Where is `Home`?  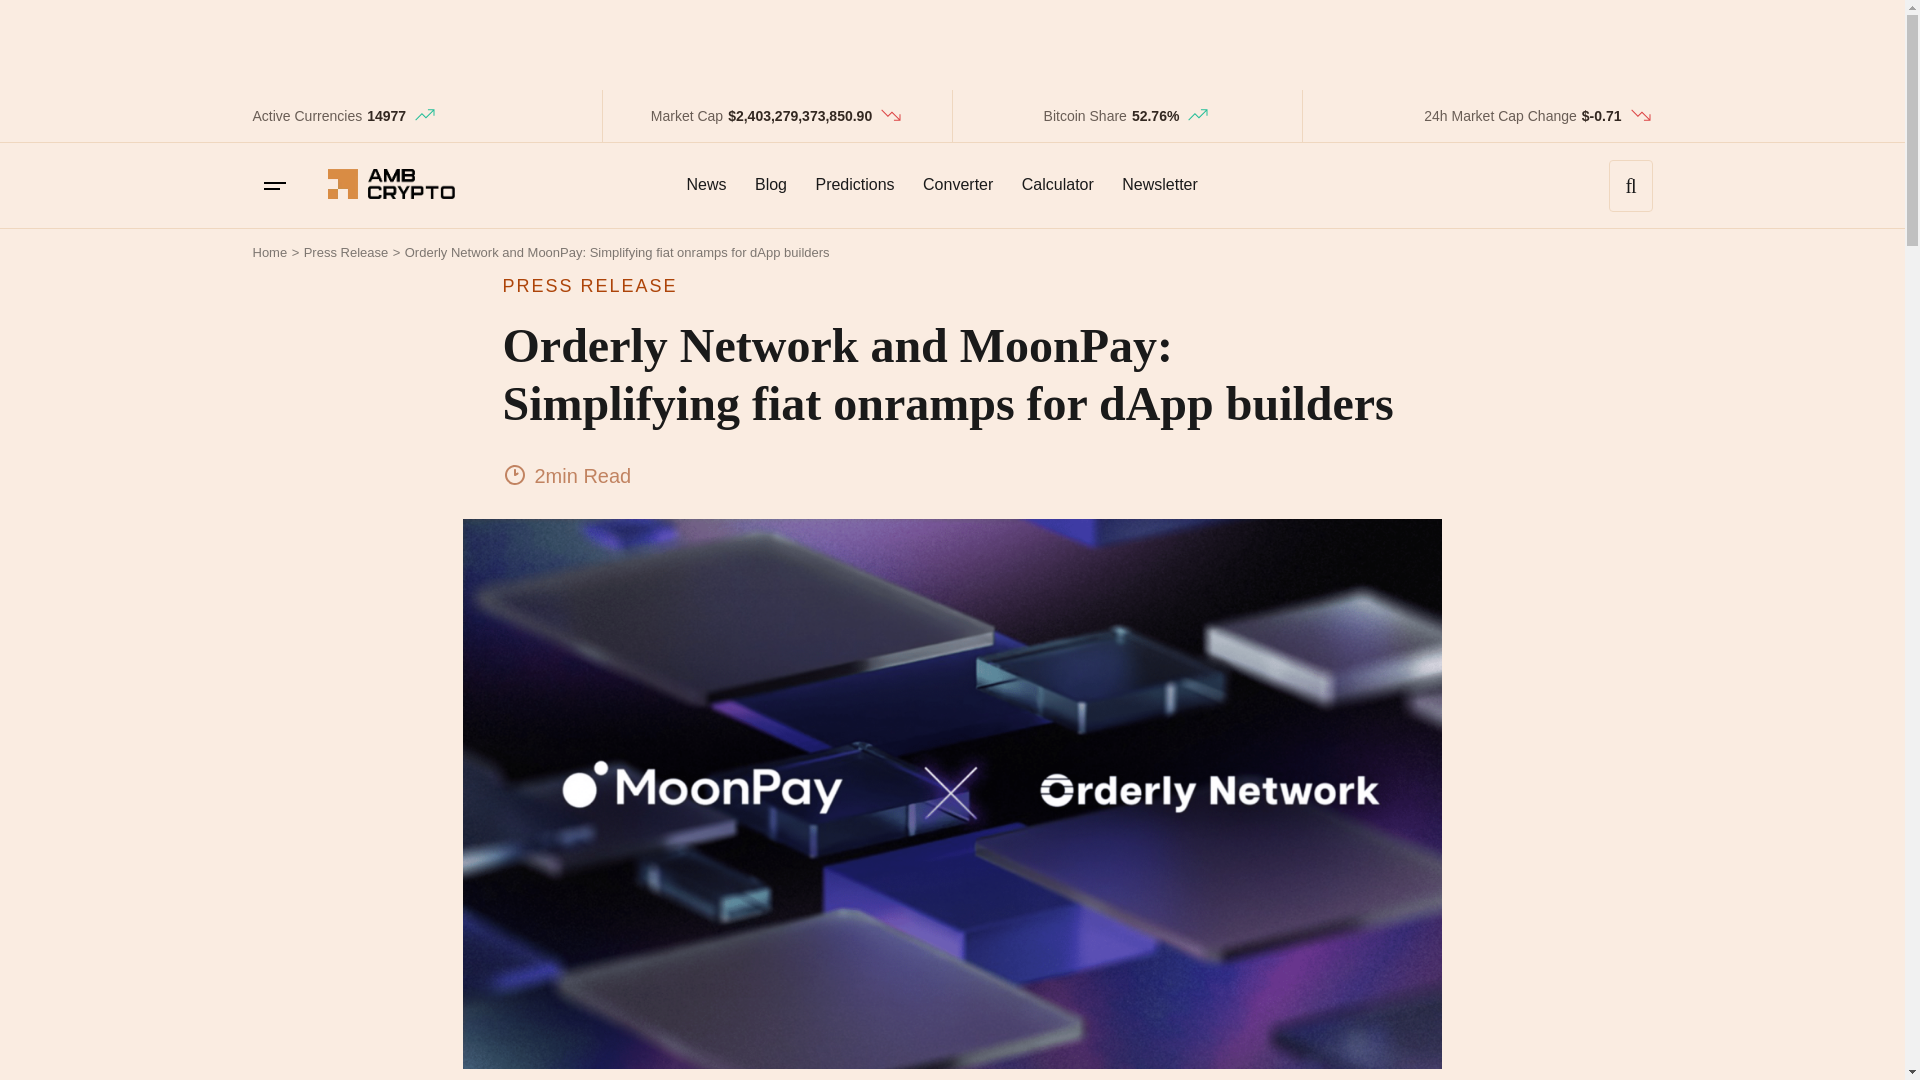
Home is located at coordinates (268, 252).